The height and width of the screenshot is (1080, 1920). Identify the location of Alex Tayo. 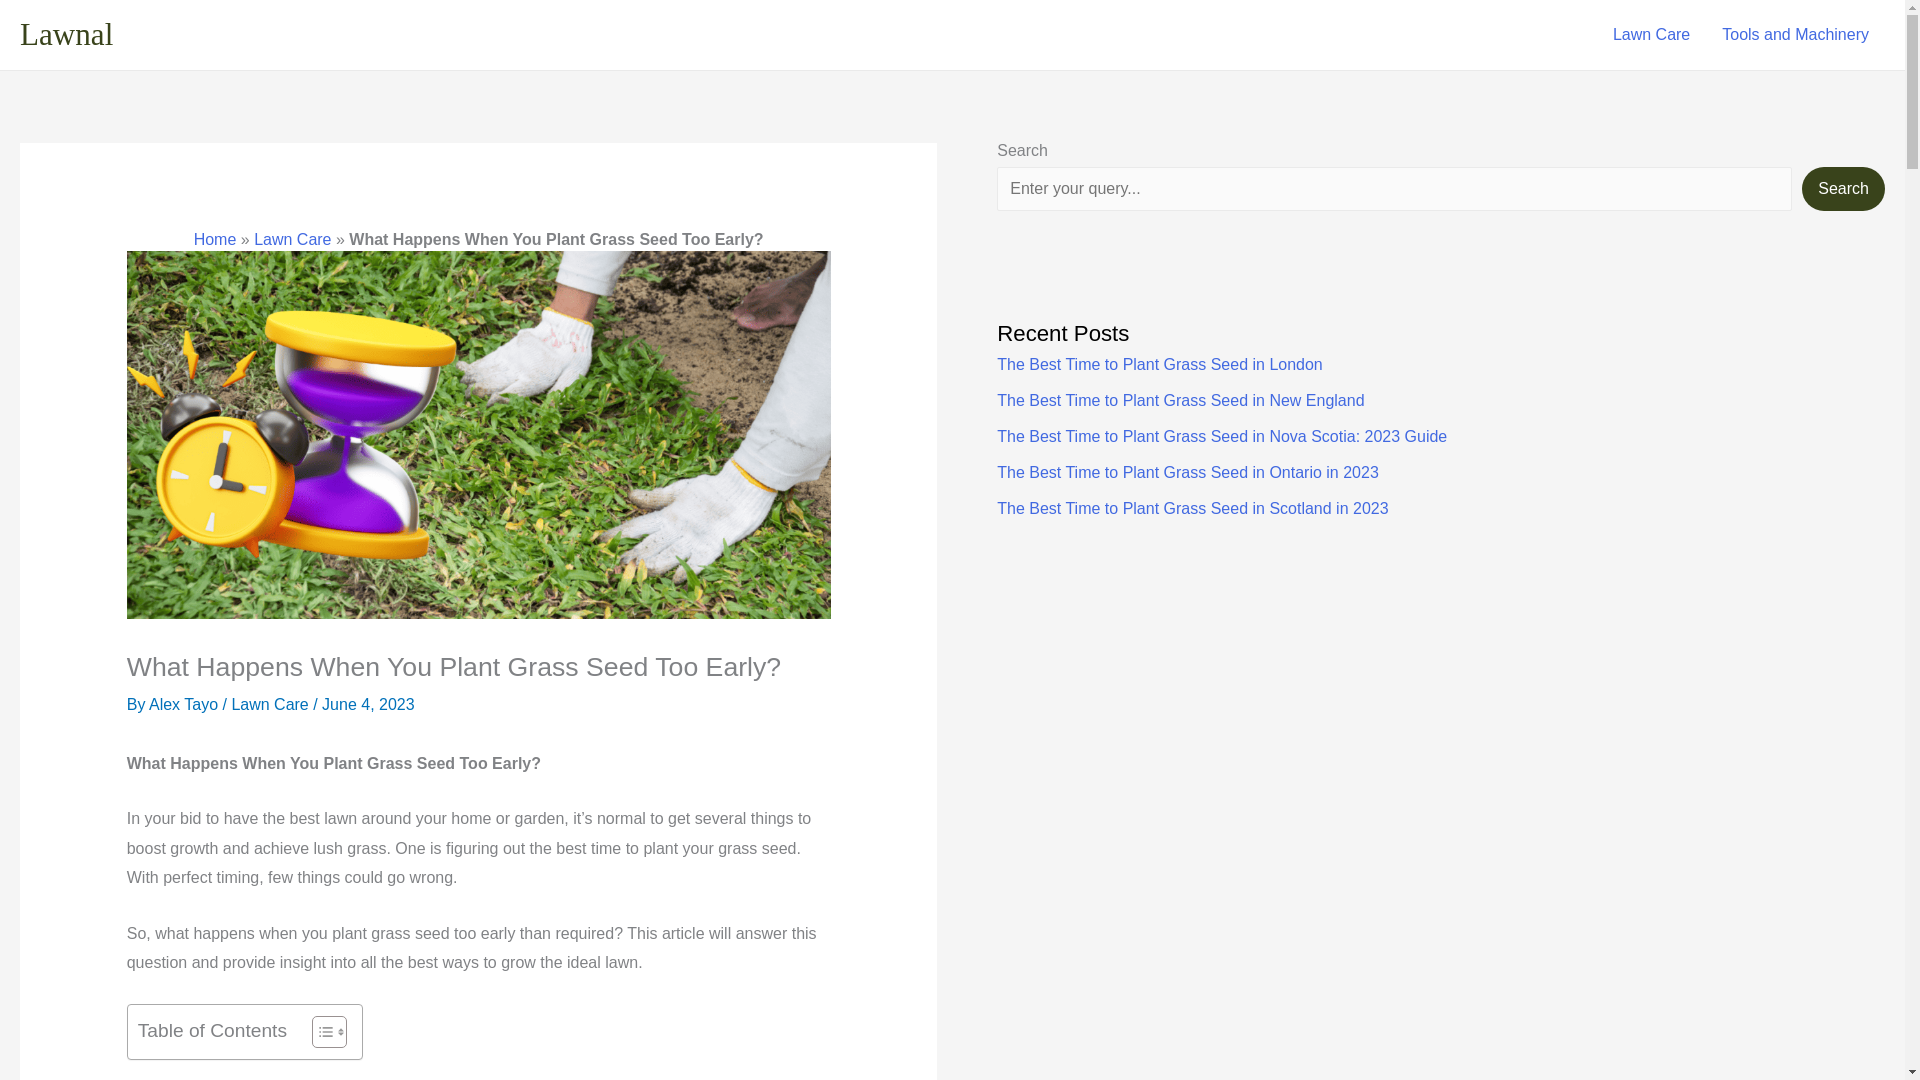
(186, 704).